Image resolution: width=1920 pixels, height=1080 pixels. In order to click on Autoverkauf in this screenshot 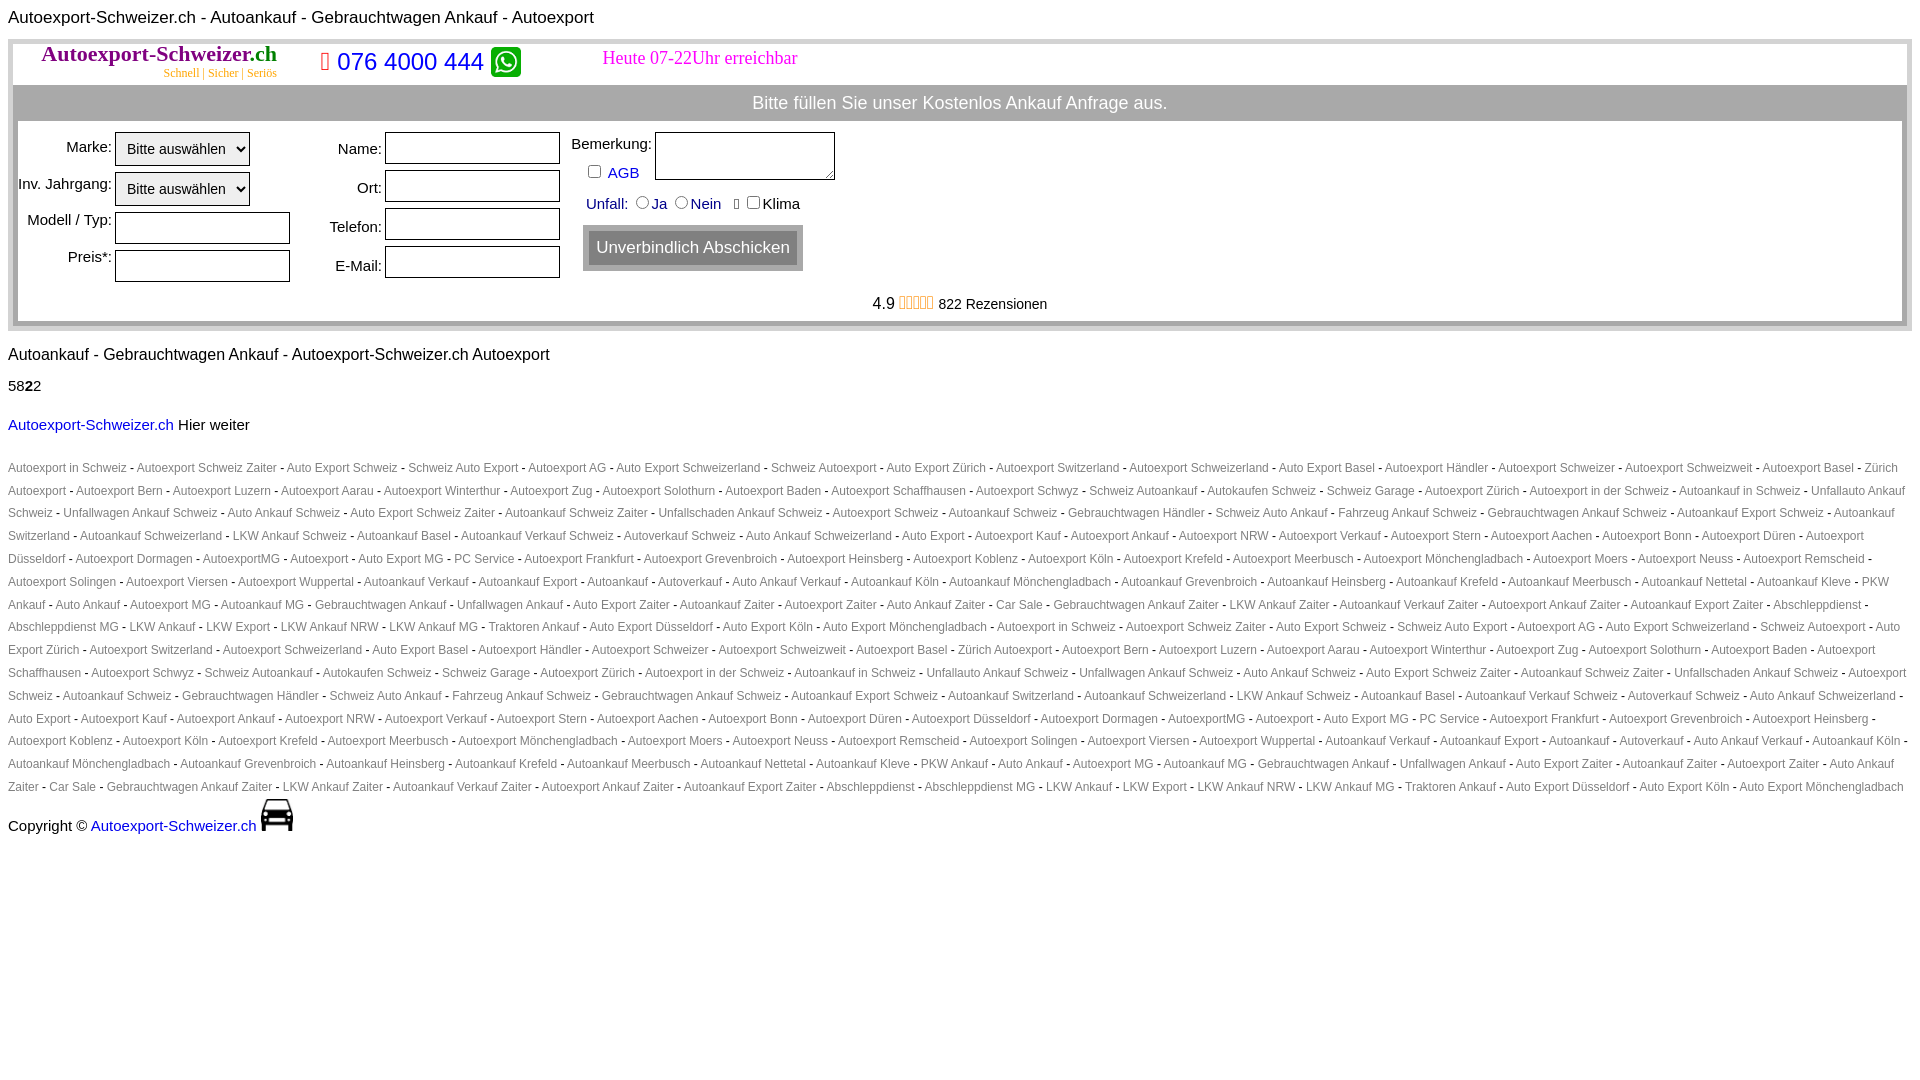, I will do `click(1651, 740)`.